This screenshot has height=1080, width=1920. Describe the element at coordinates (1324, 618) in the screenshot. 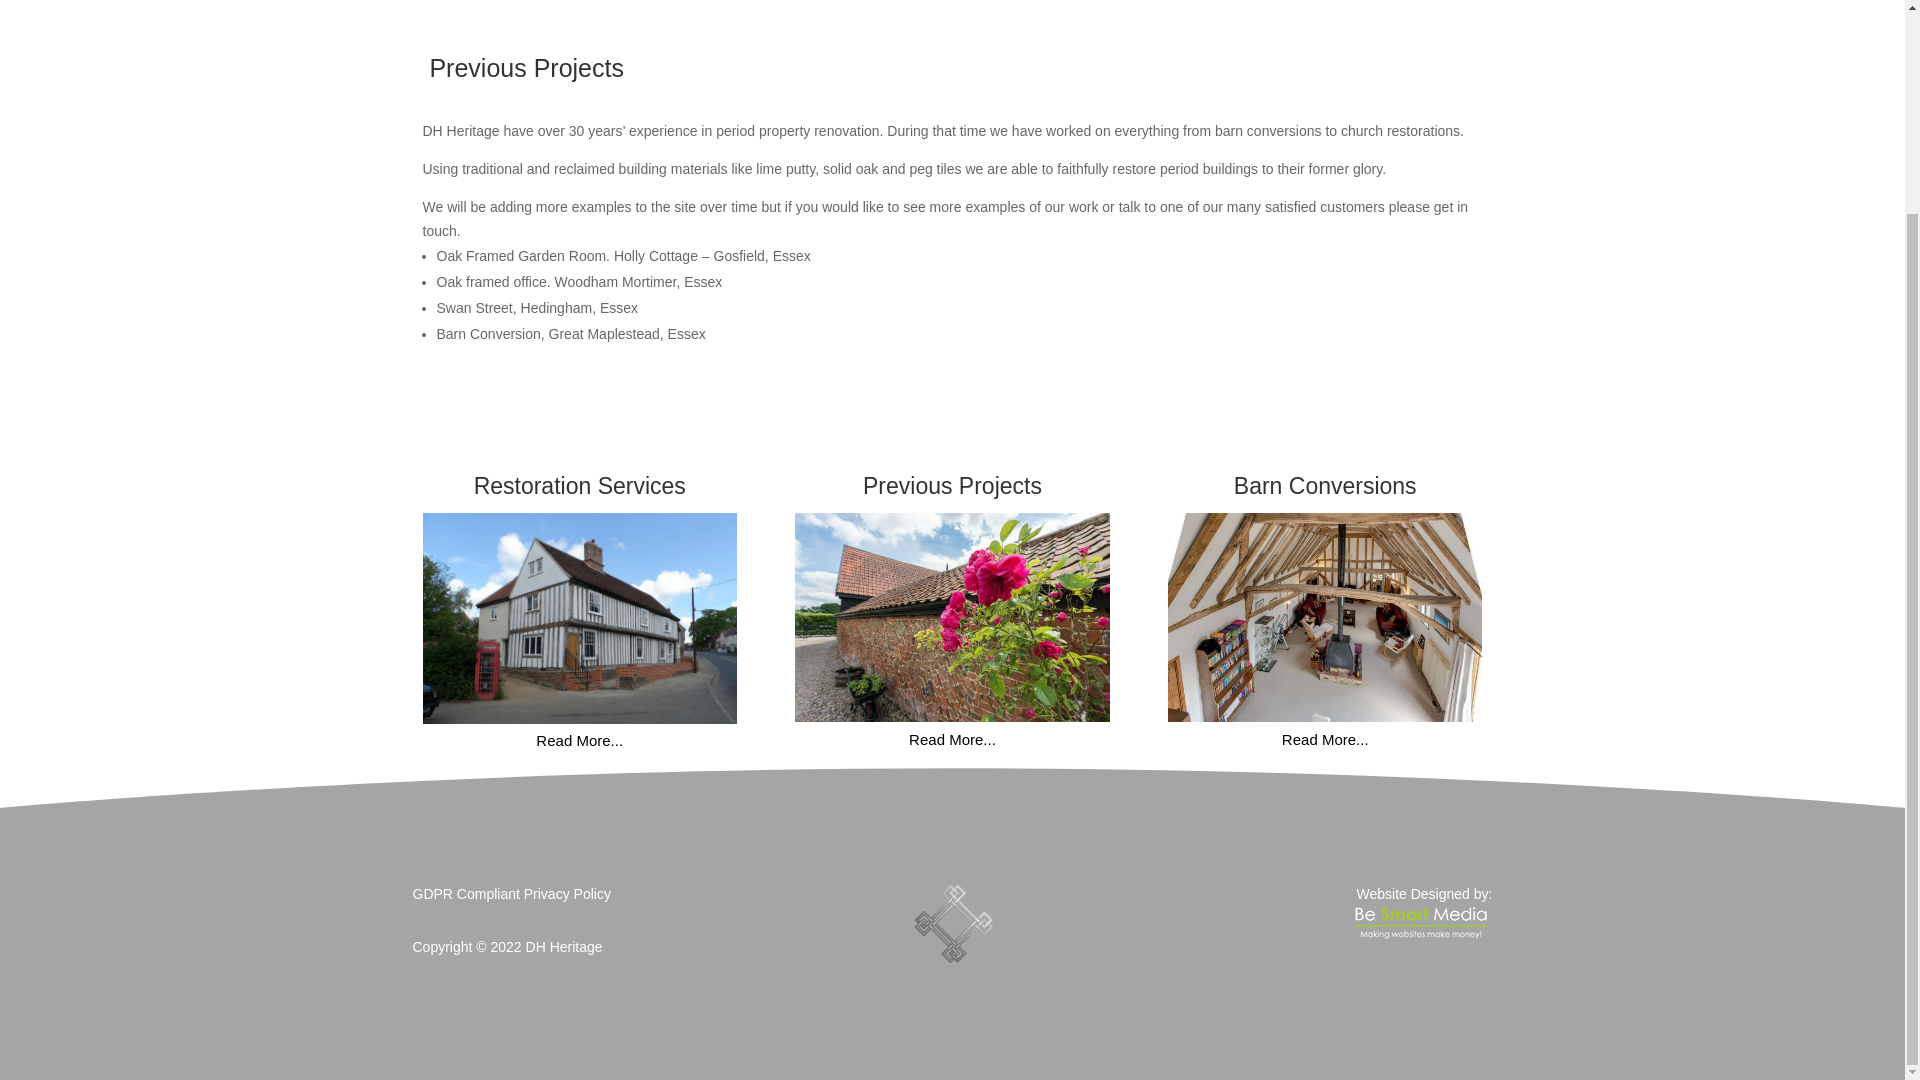

I see `barn-conversions` at that location.